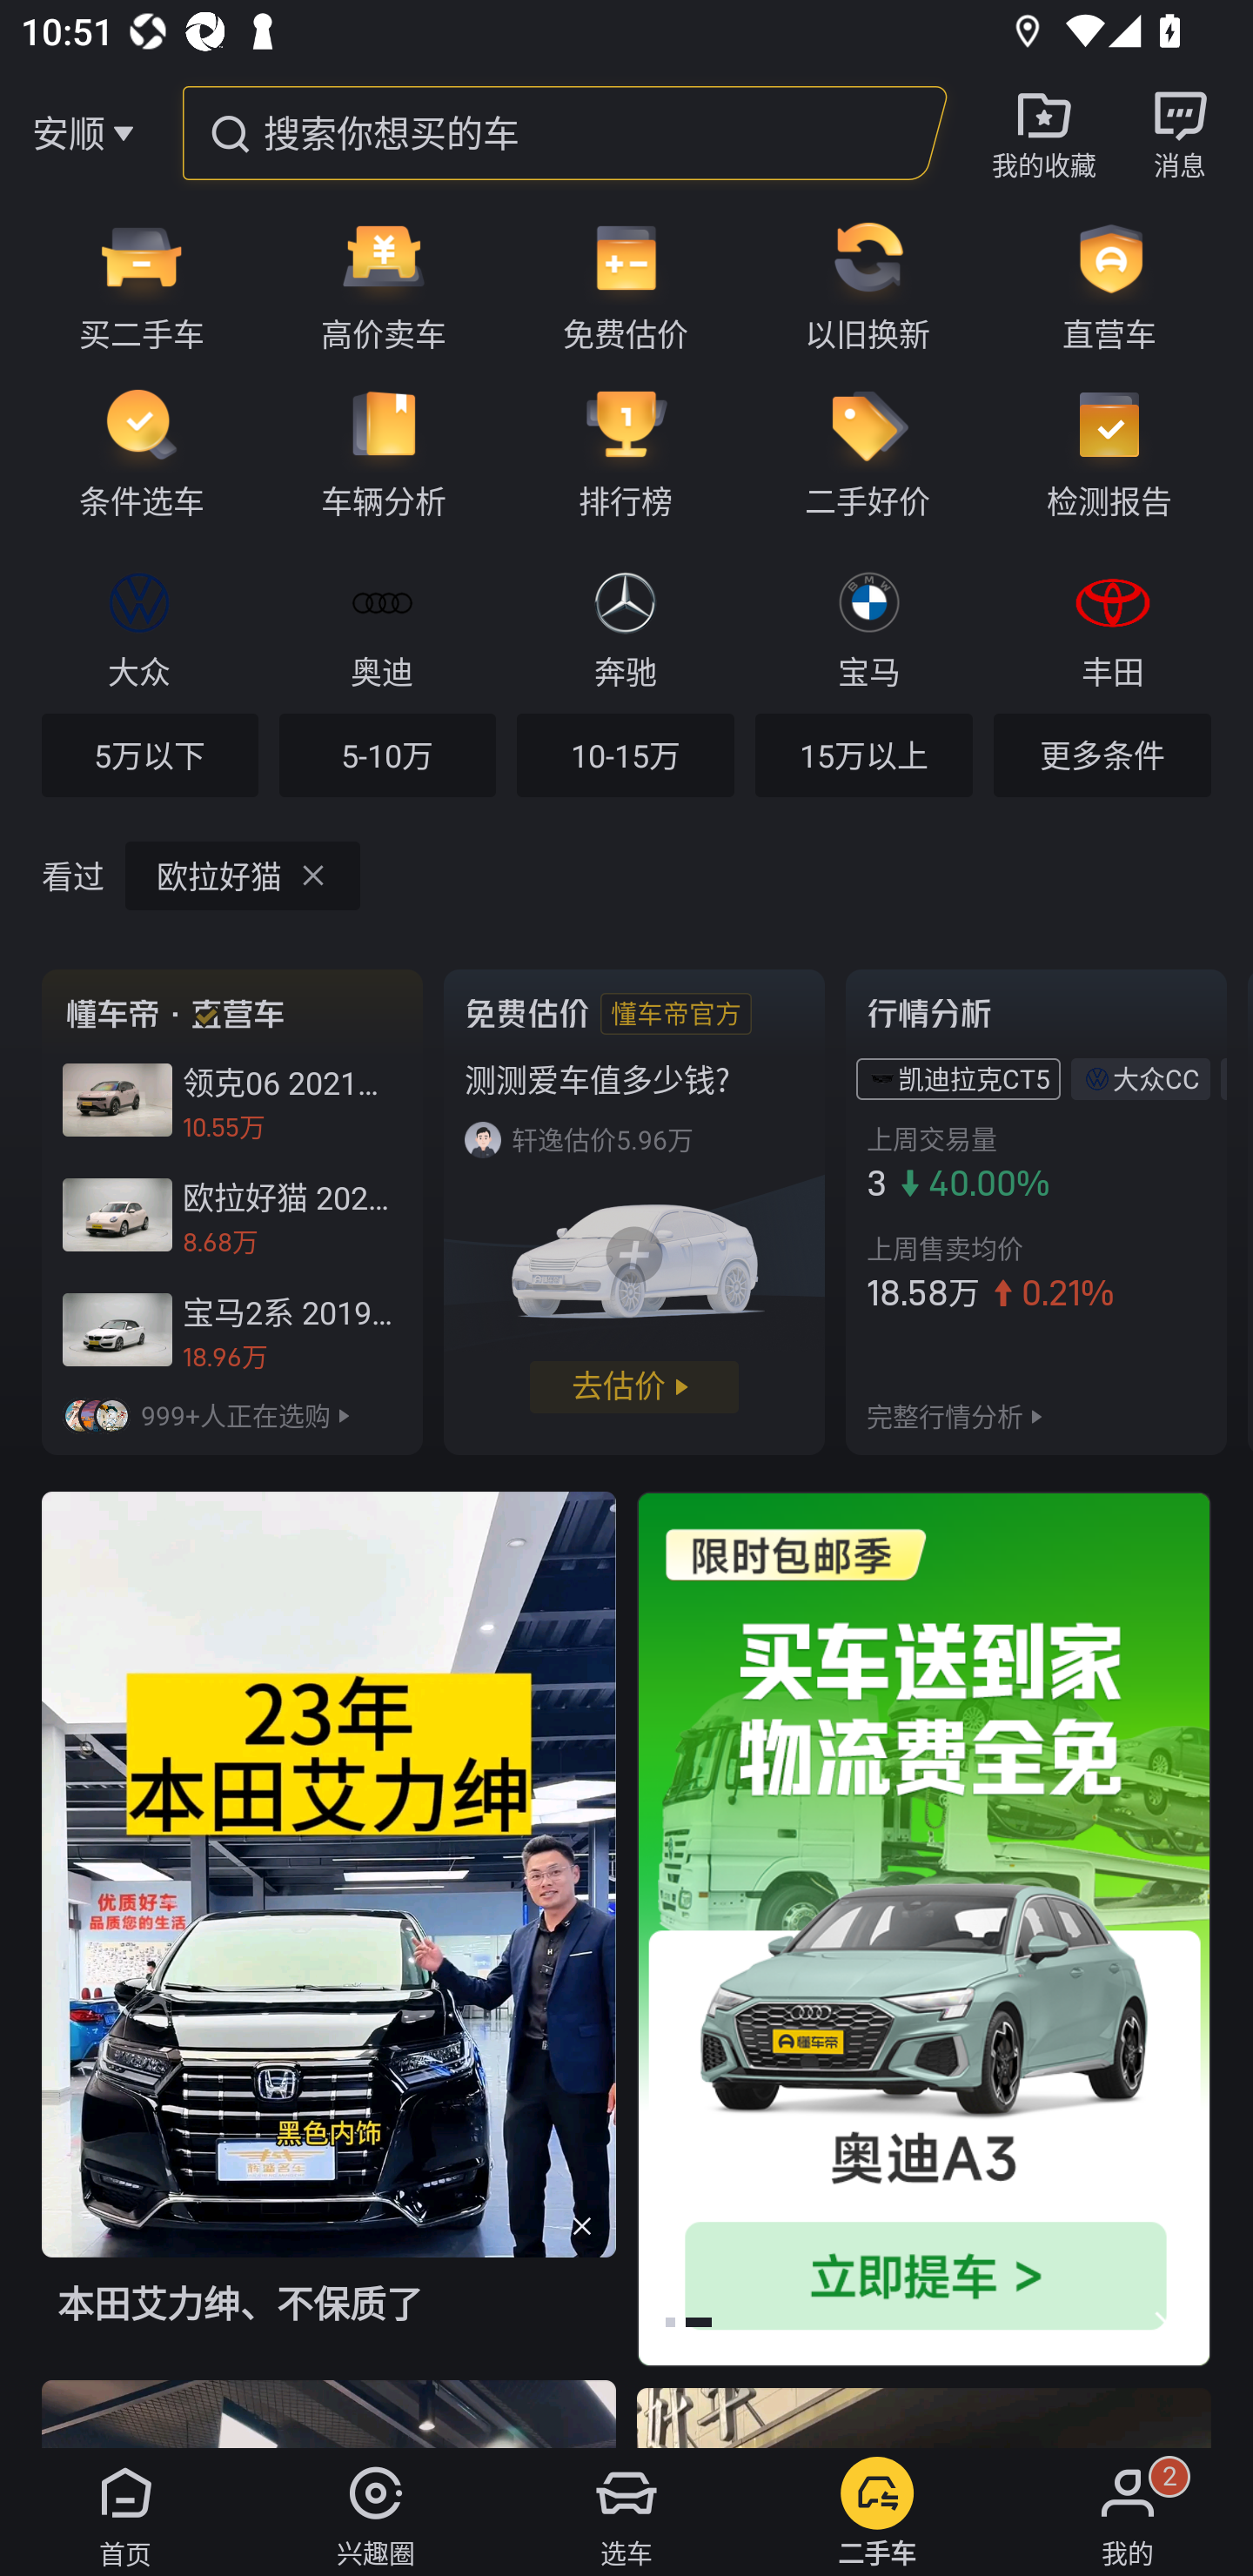 This screenshot has width=1253, height=2576. I want to click on 奥迪, so click(381, 627).